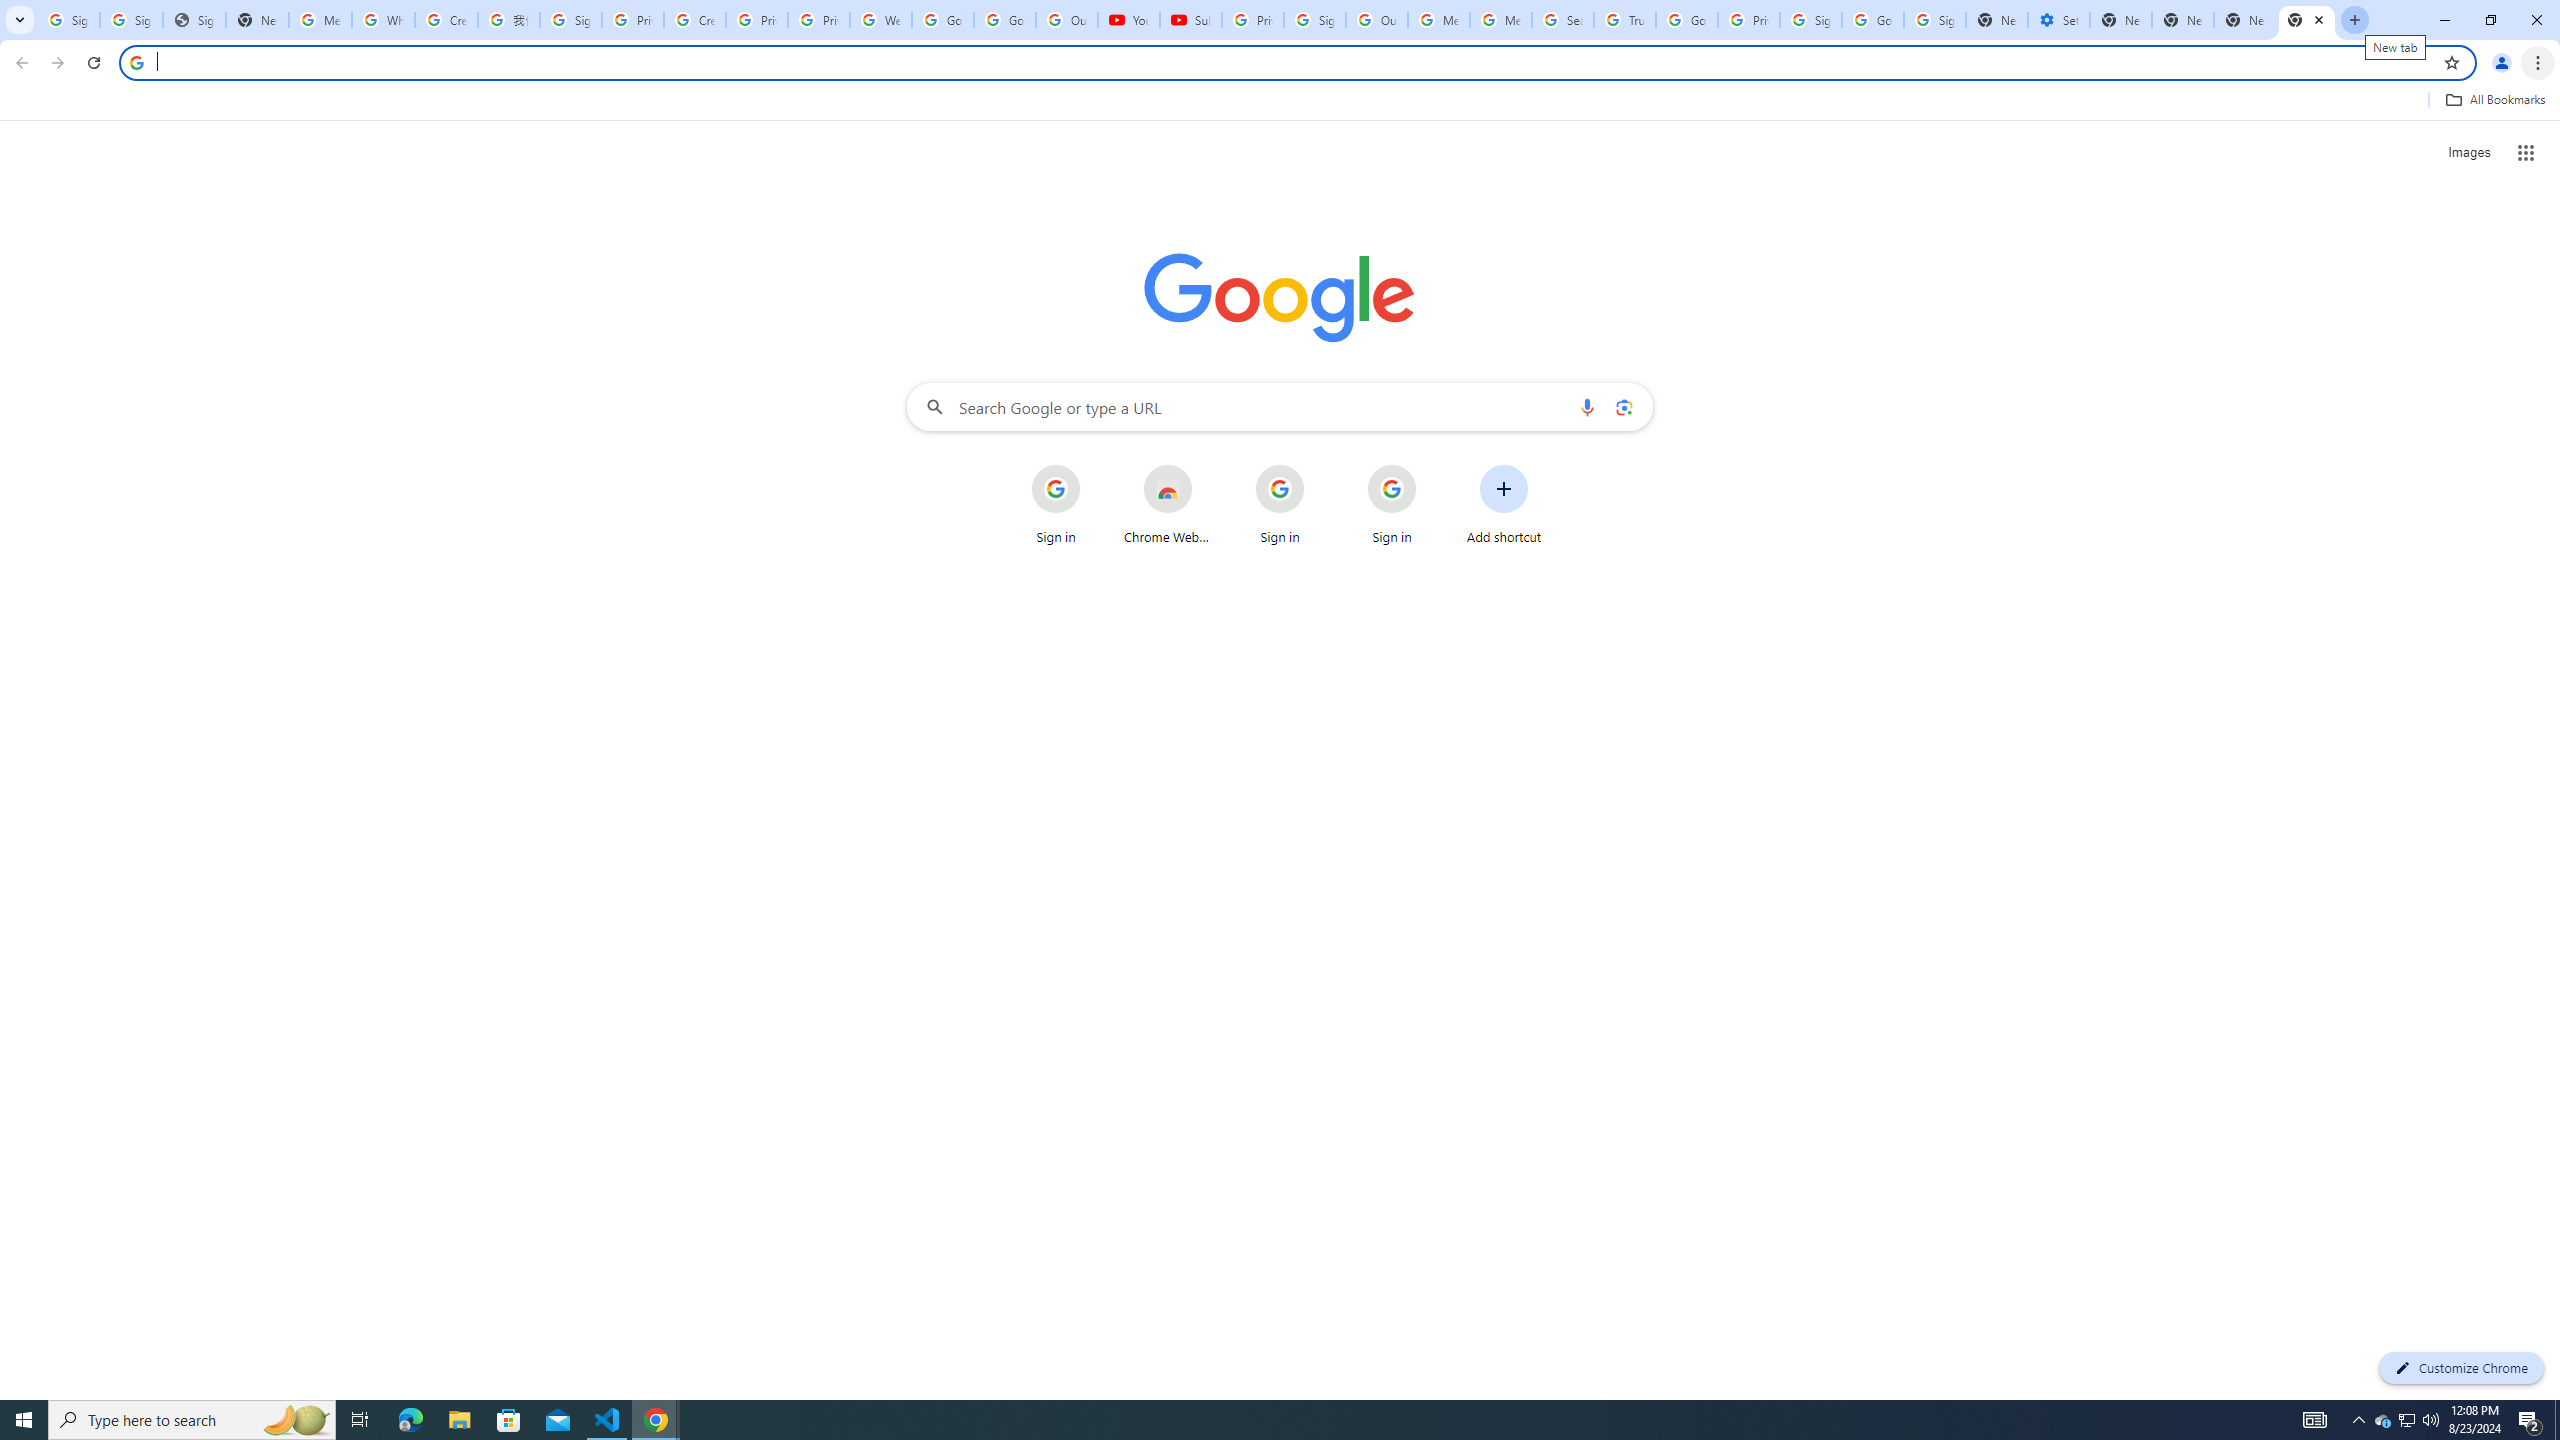  What do you see at coordinates (194, 20) in the screenshot?
I see `Sign In - USA TODAY` at bounding box center [194, 20].